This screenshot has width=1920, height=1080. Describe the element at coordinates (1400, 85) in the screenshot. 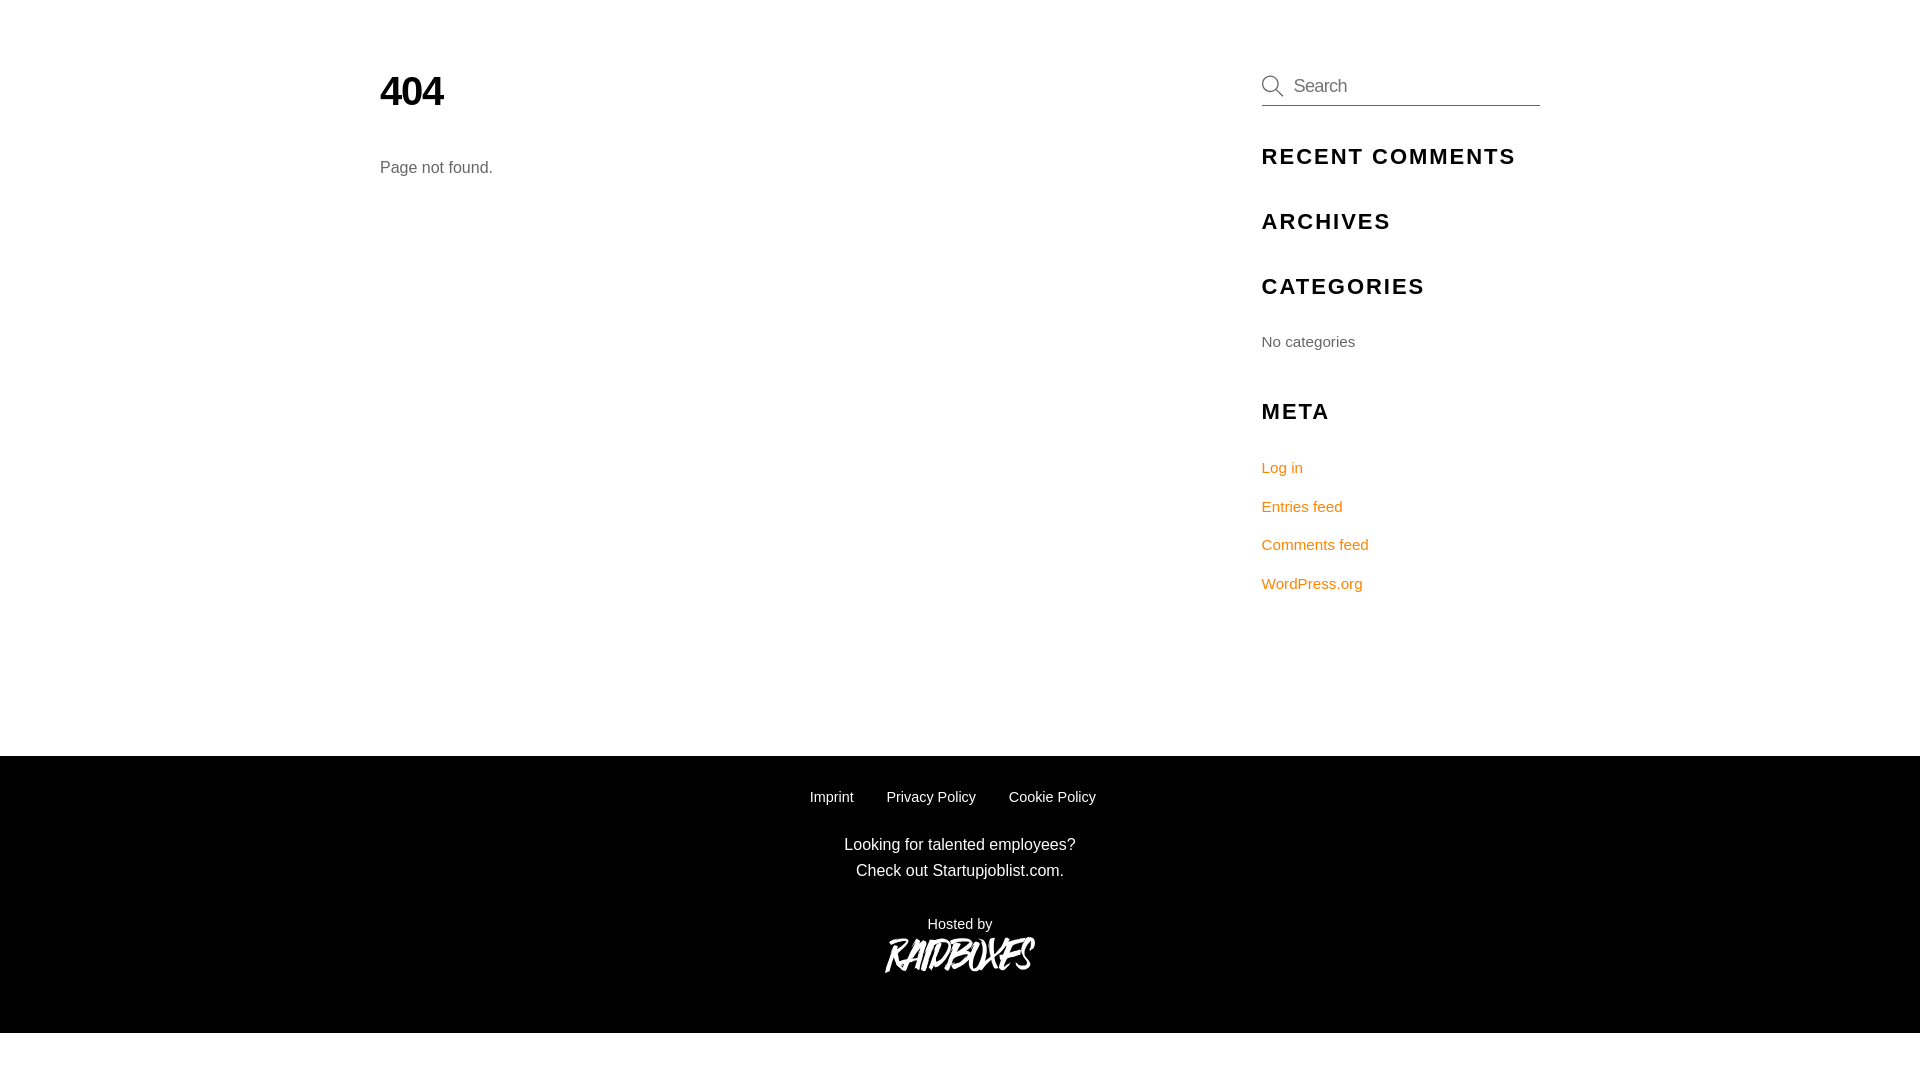

I see `Search` at that location.